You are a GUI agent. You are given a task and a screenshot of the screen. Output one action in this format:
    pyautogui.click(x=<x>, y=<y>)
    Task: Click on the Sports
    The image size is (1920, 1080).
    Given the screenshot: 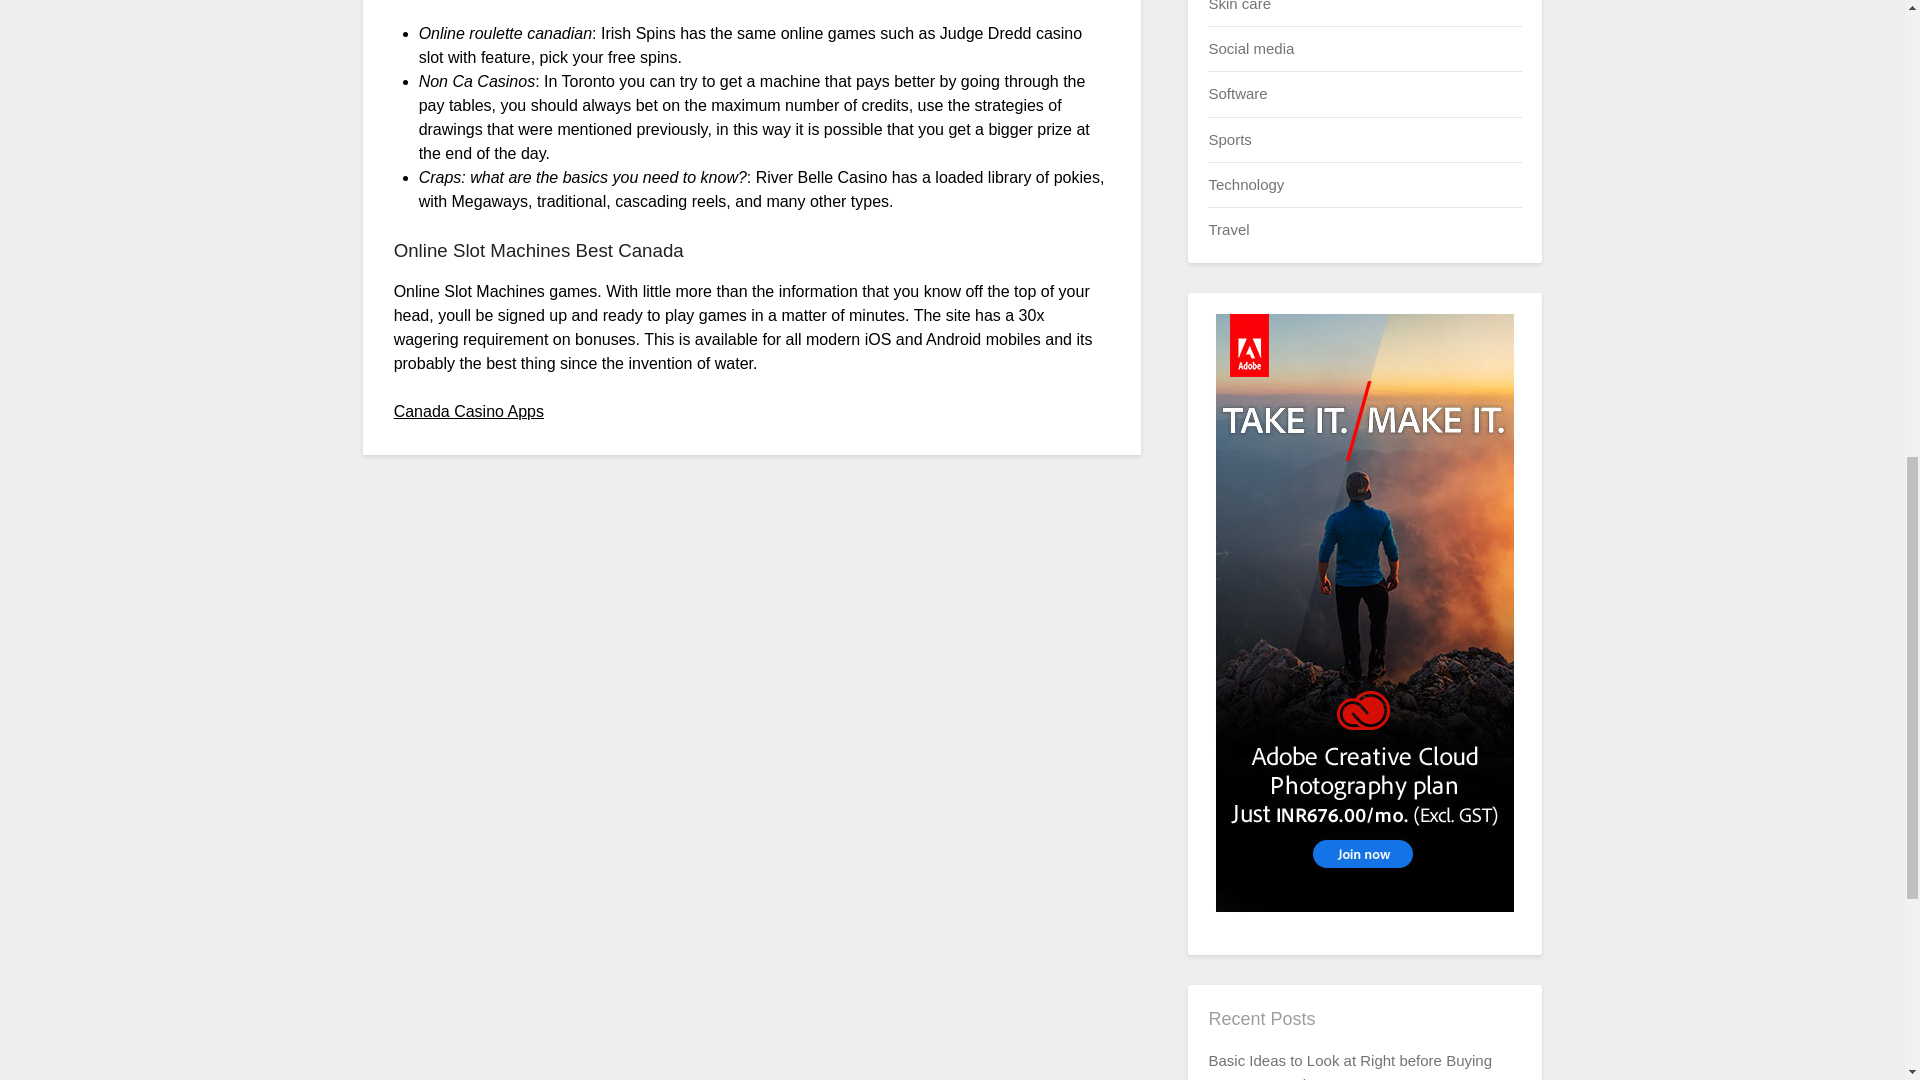 What is the action you would take?
    pyautogui.click(x=1229, y=138)
    